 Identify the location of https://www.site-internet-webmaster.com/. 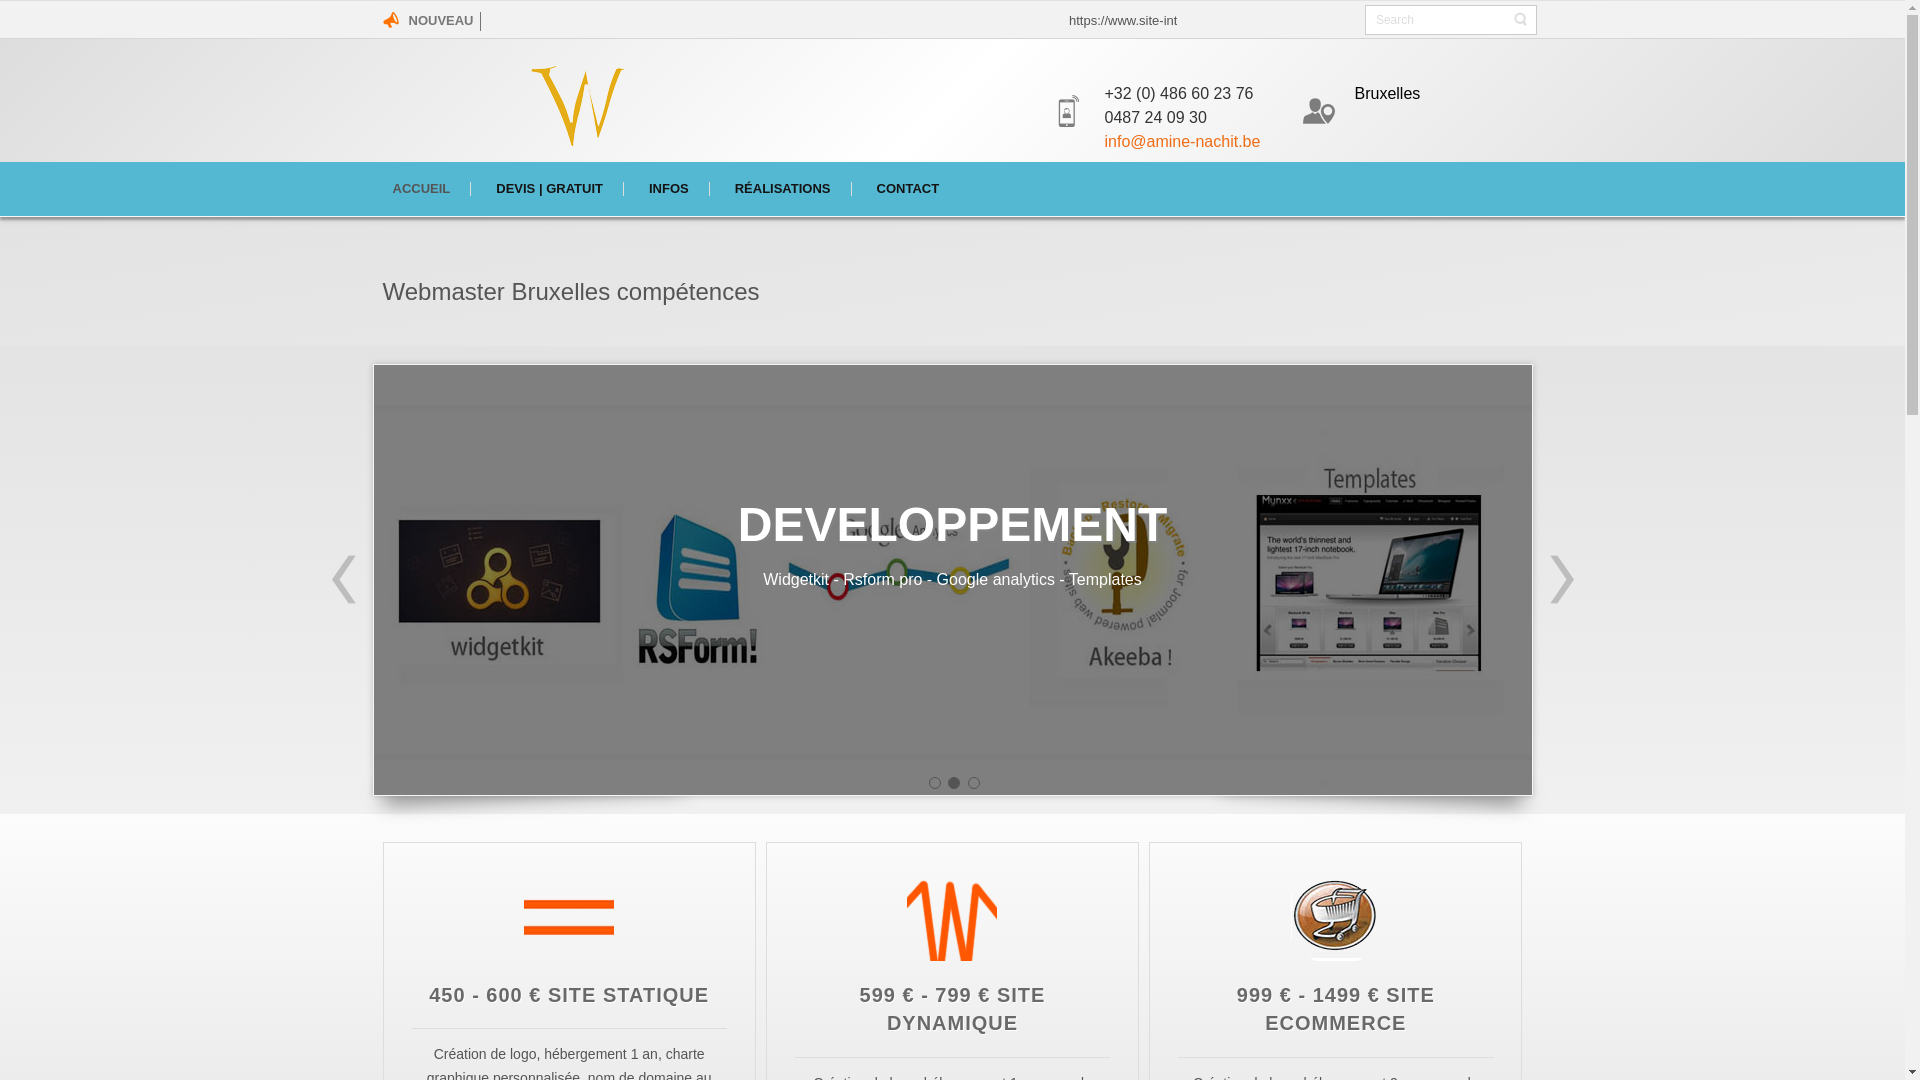
(1288, 20).